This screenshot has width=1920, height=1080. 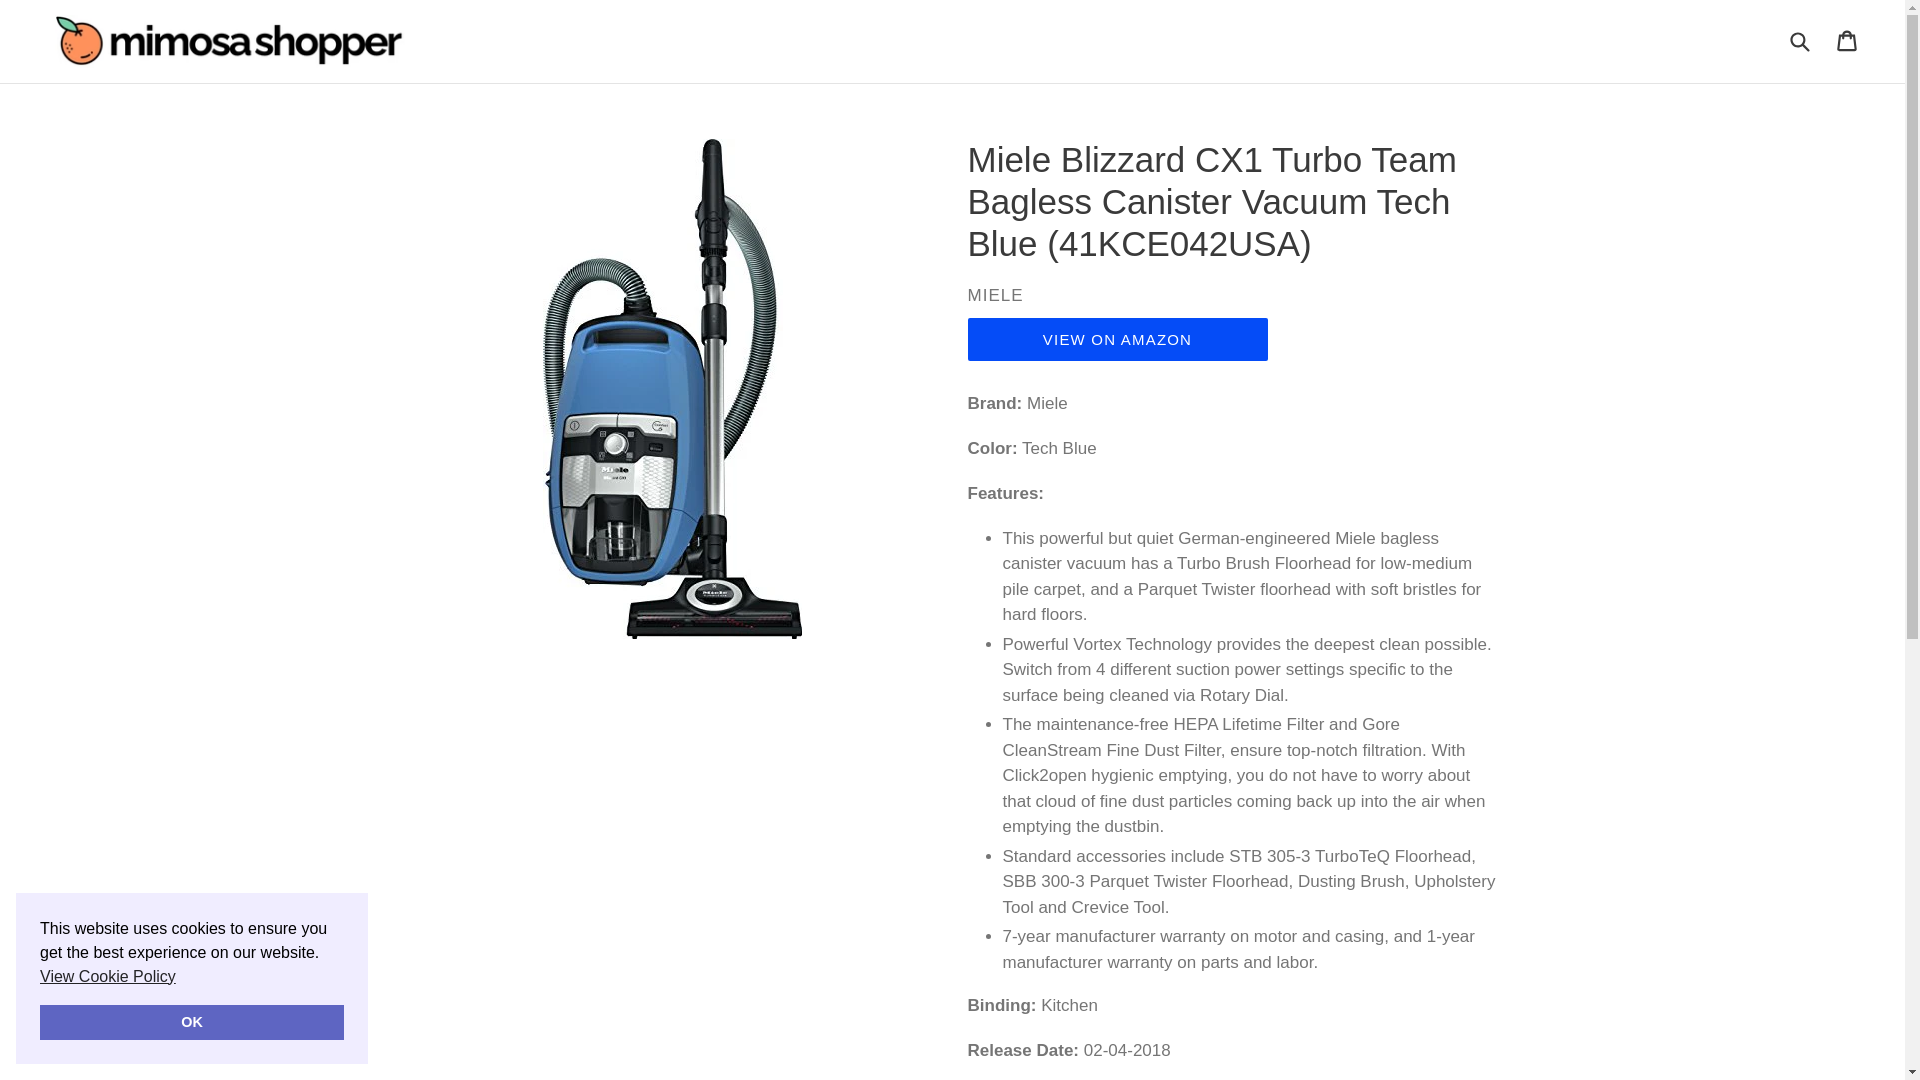 What do you see at coordinates (1117, 338) in the screenshot?
I see `VIEW ON AMAZON` at bounding box center [1117, 338].